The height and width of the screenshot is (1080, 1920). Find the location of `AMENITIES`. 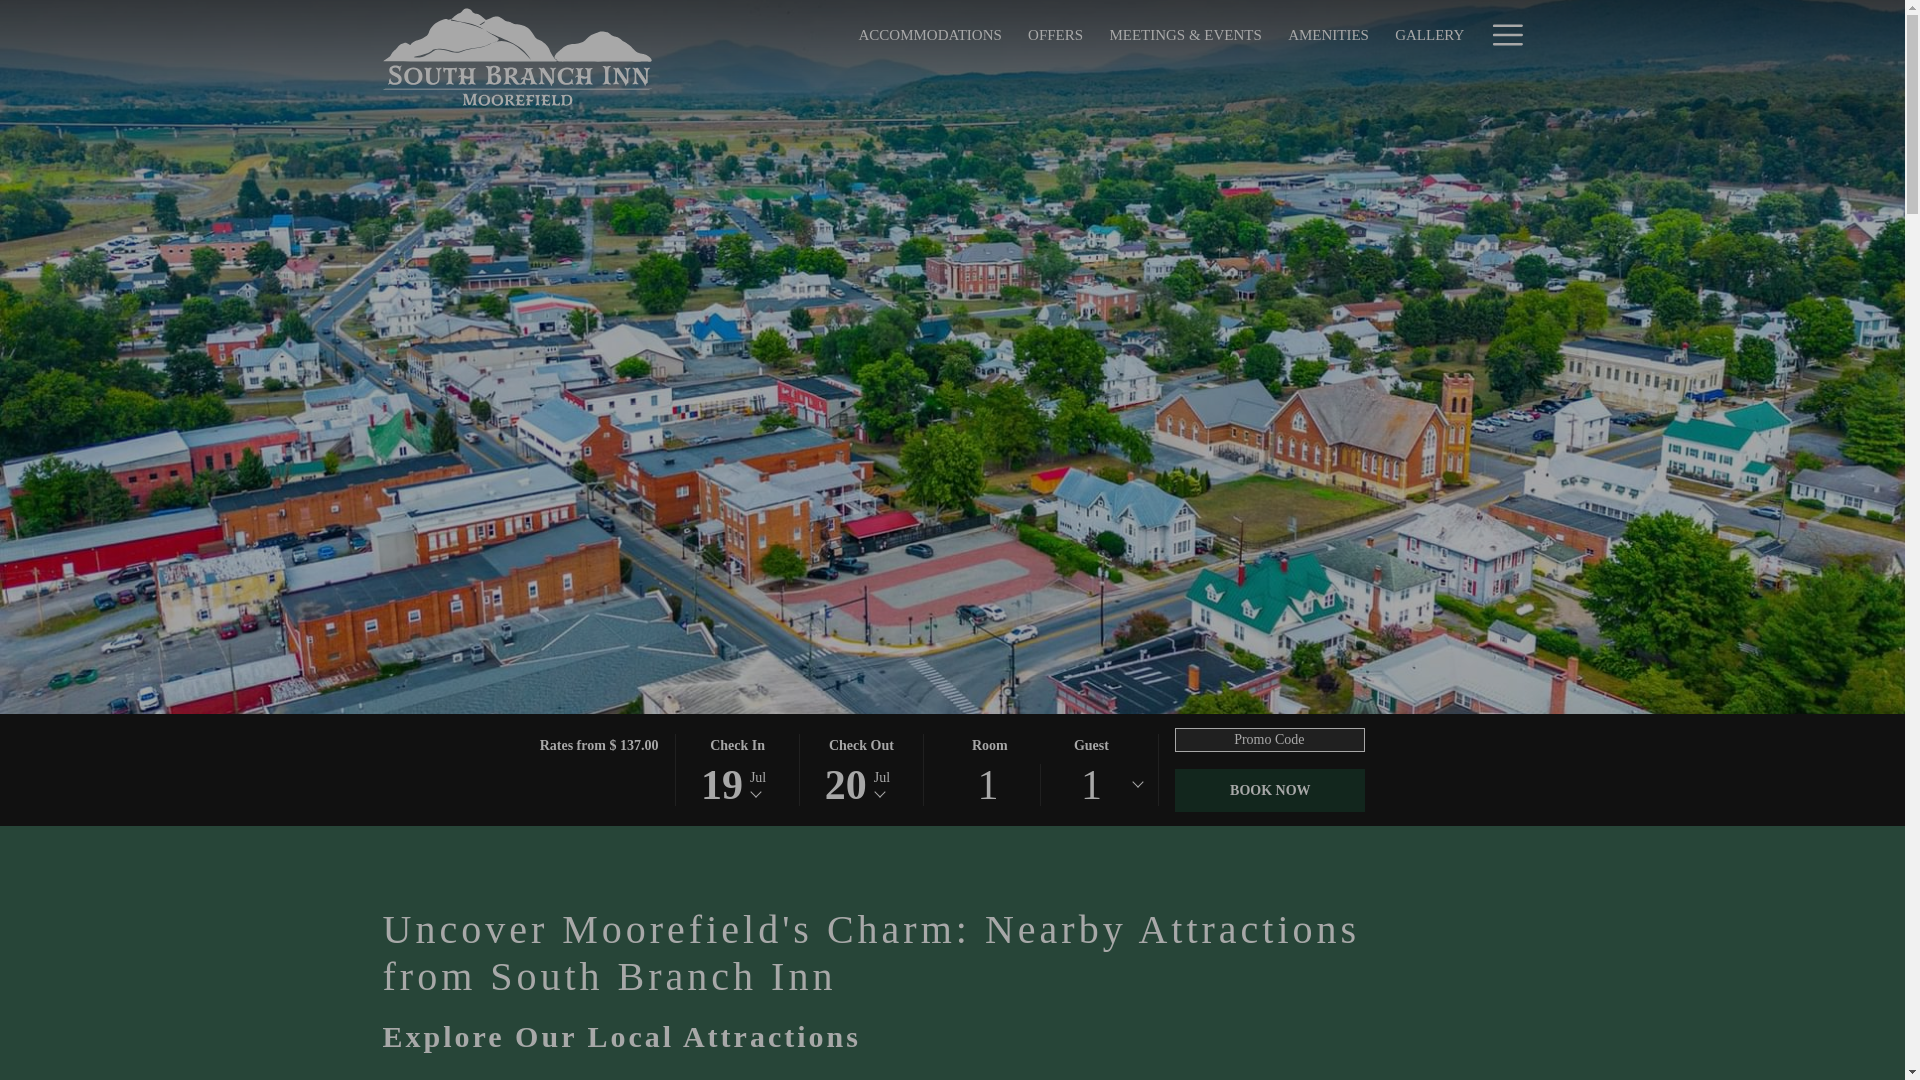

AMENITIES is located at coordinates (1328, 34).